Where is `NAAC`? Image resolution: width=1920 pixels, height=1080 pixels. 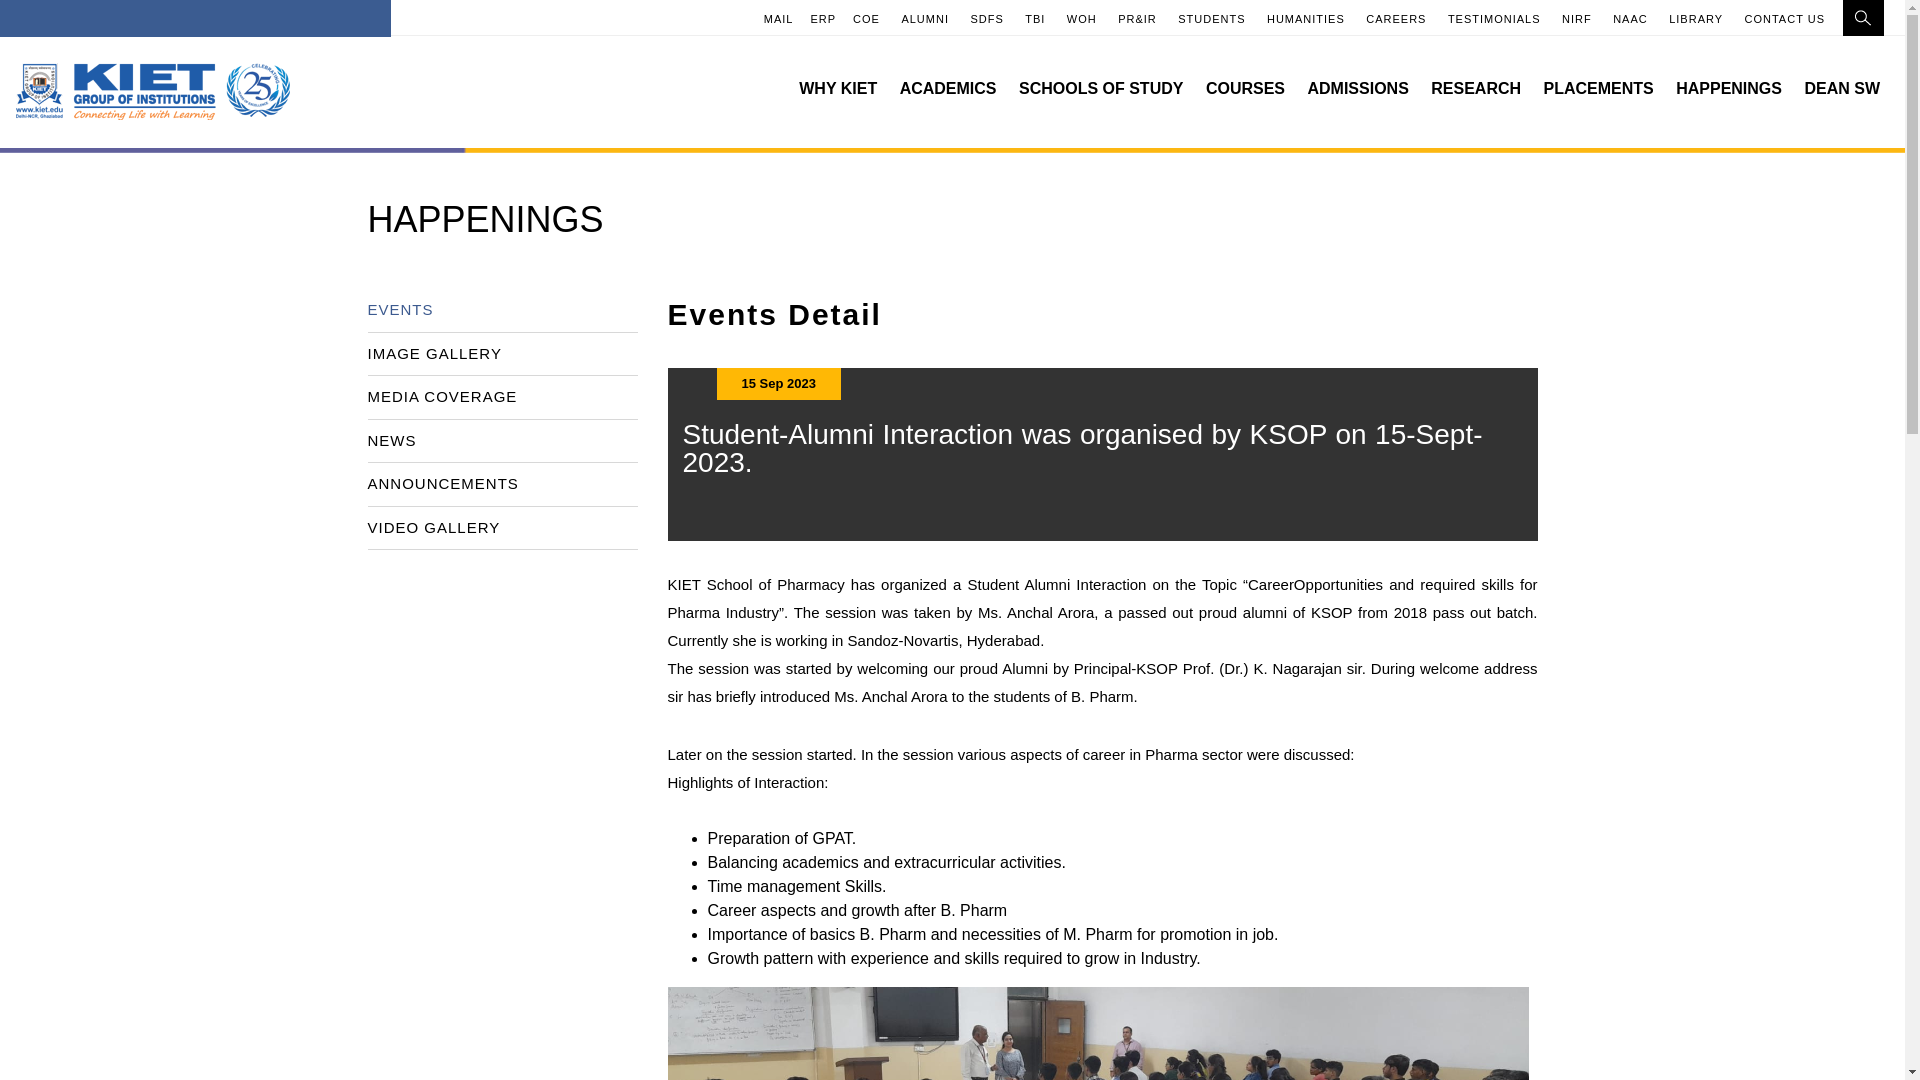 NAAC is located at coordinates (1630, 18).